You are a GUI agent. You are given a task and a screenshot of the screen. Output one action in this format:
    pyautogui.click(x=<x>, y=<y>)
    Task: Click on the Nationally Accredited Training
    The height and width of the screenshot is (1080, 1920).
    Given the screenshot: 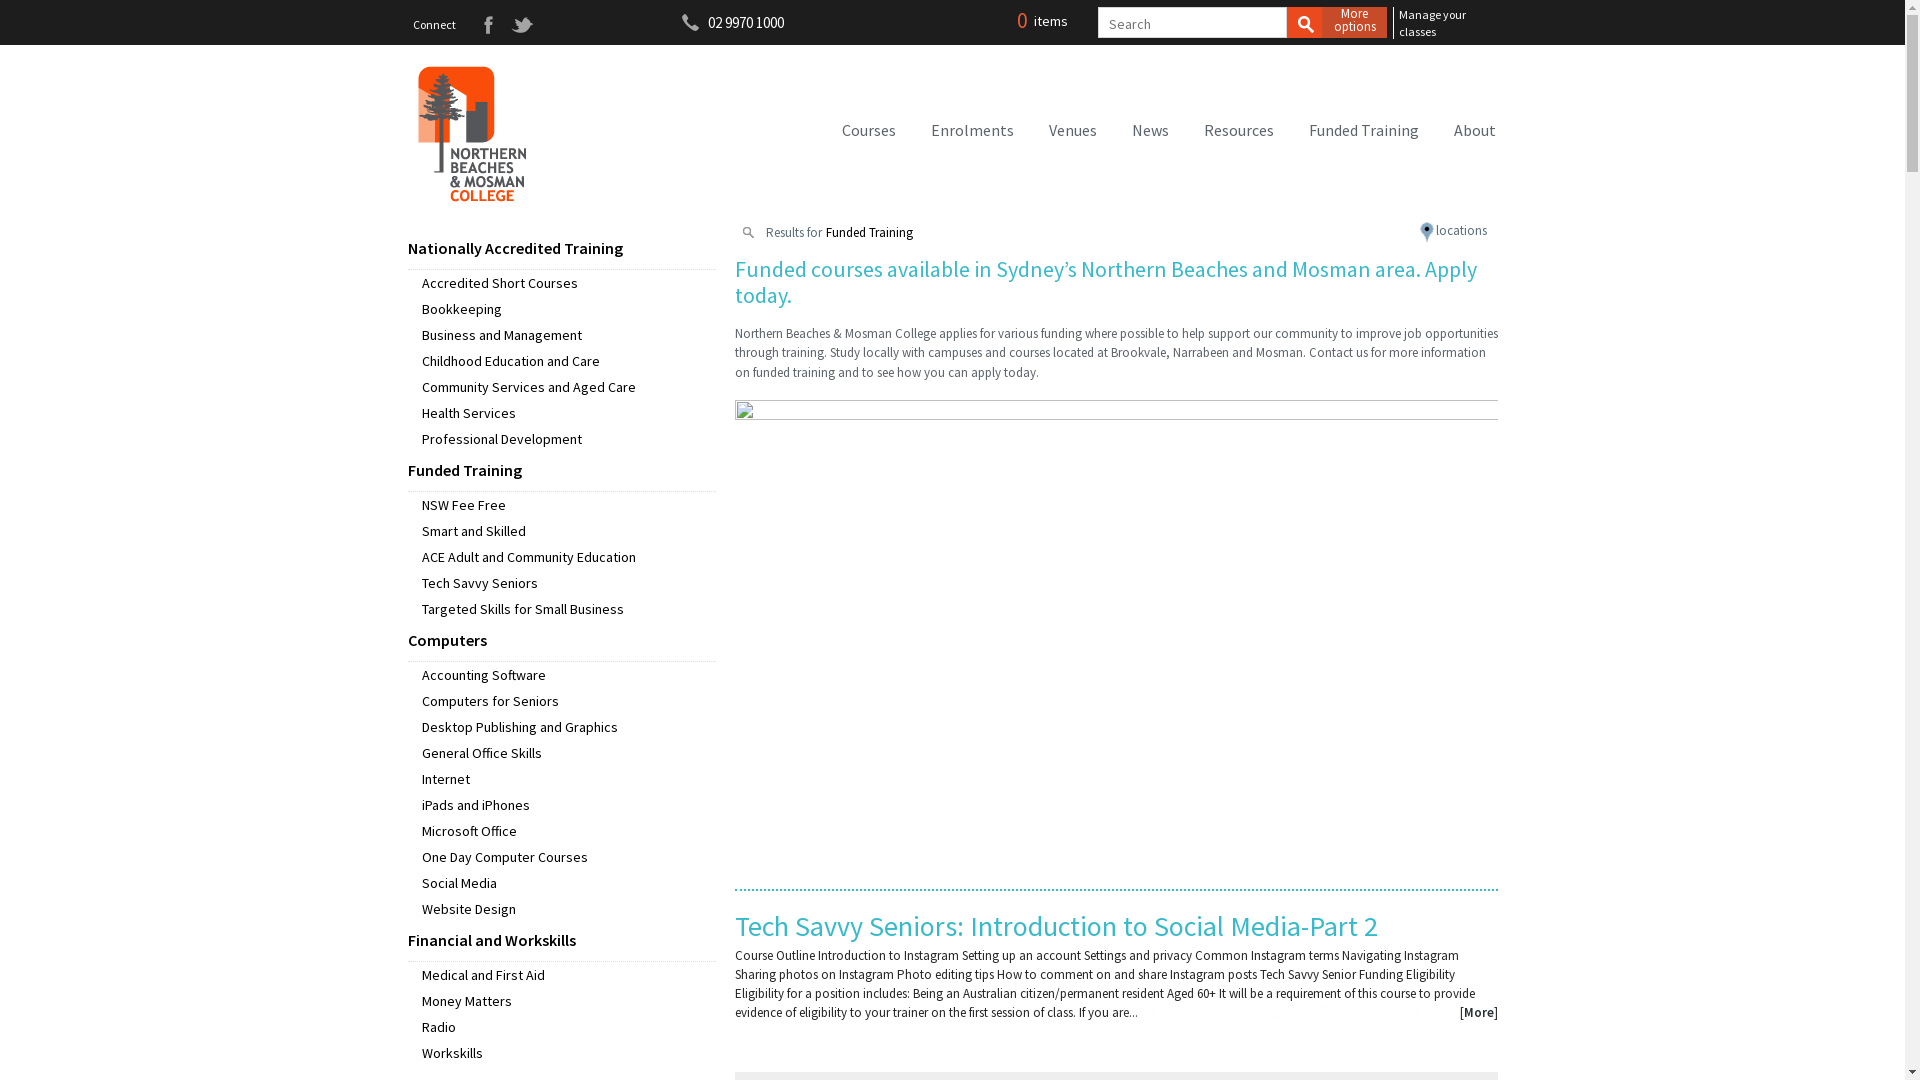 What is the action you would take?
    pyautogui.click(x=562, y=250)
    